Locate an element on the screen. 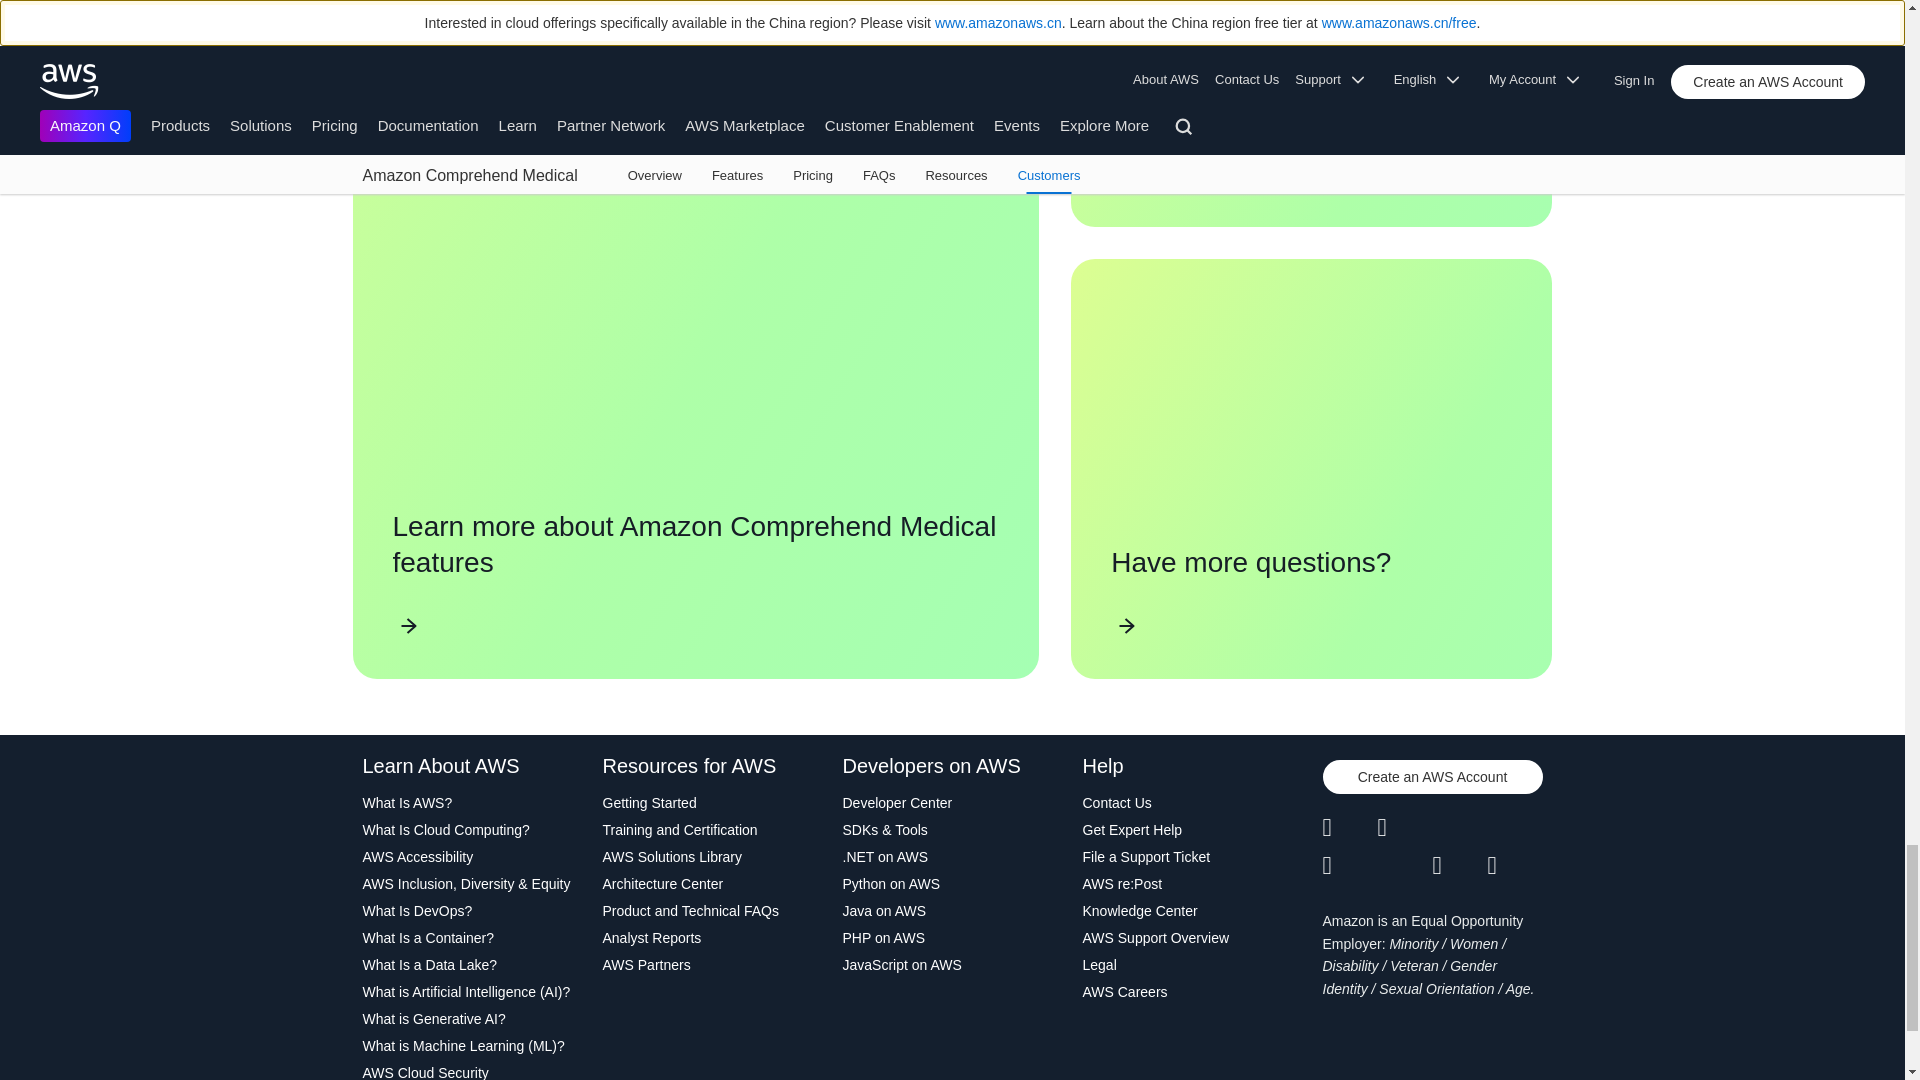 The width and height of the screenshot is (1920, 1080). Linkedin is located at coordinates (1459, 828).